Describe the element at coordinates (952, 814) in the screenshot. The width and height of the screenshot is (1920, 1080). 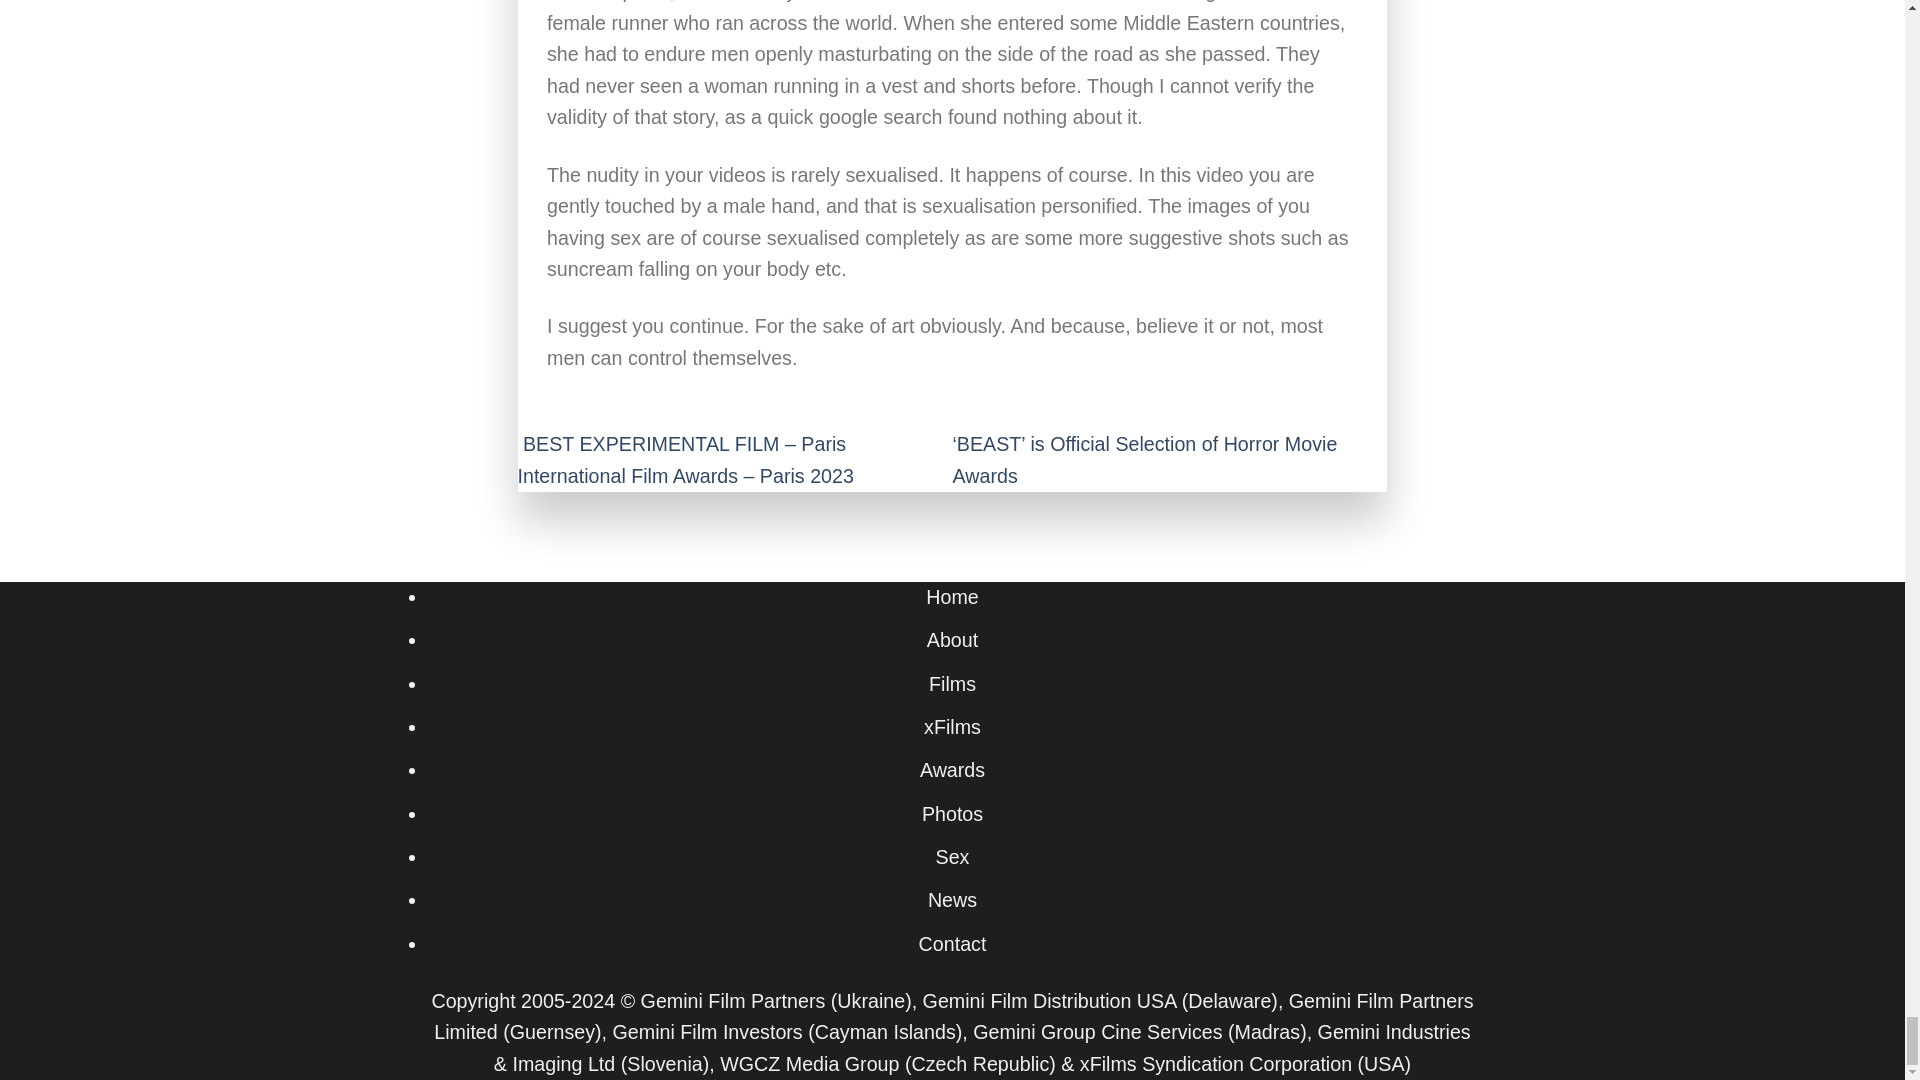
I see `Photos` at that location.